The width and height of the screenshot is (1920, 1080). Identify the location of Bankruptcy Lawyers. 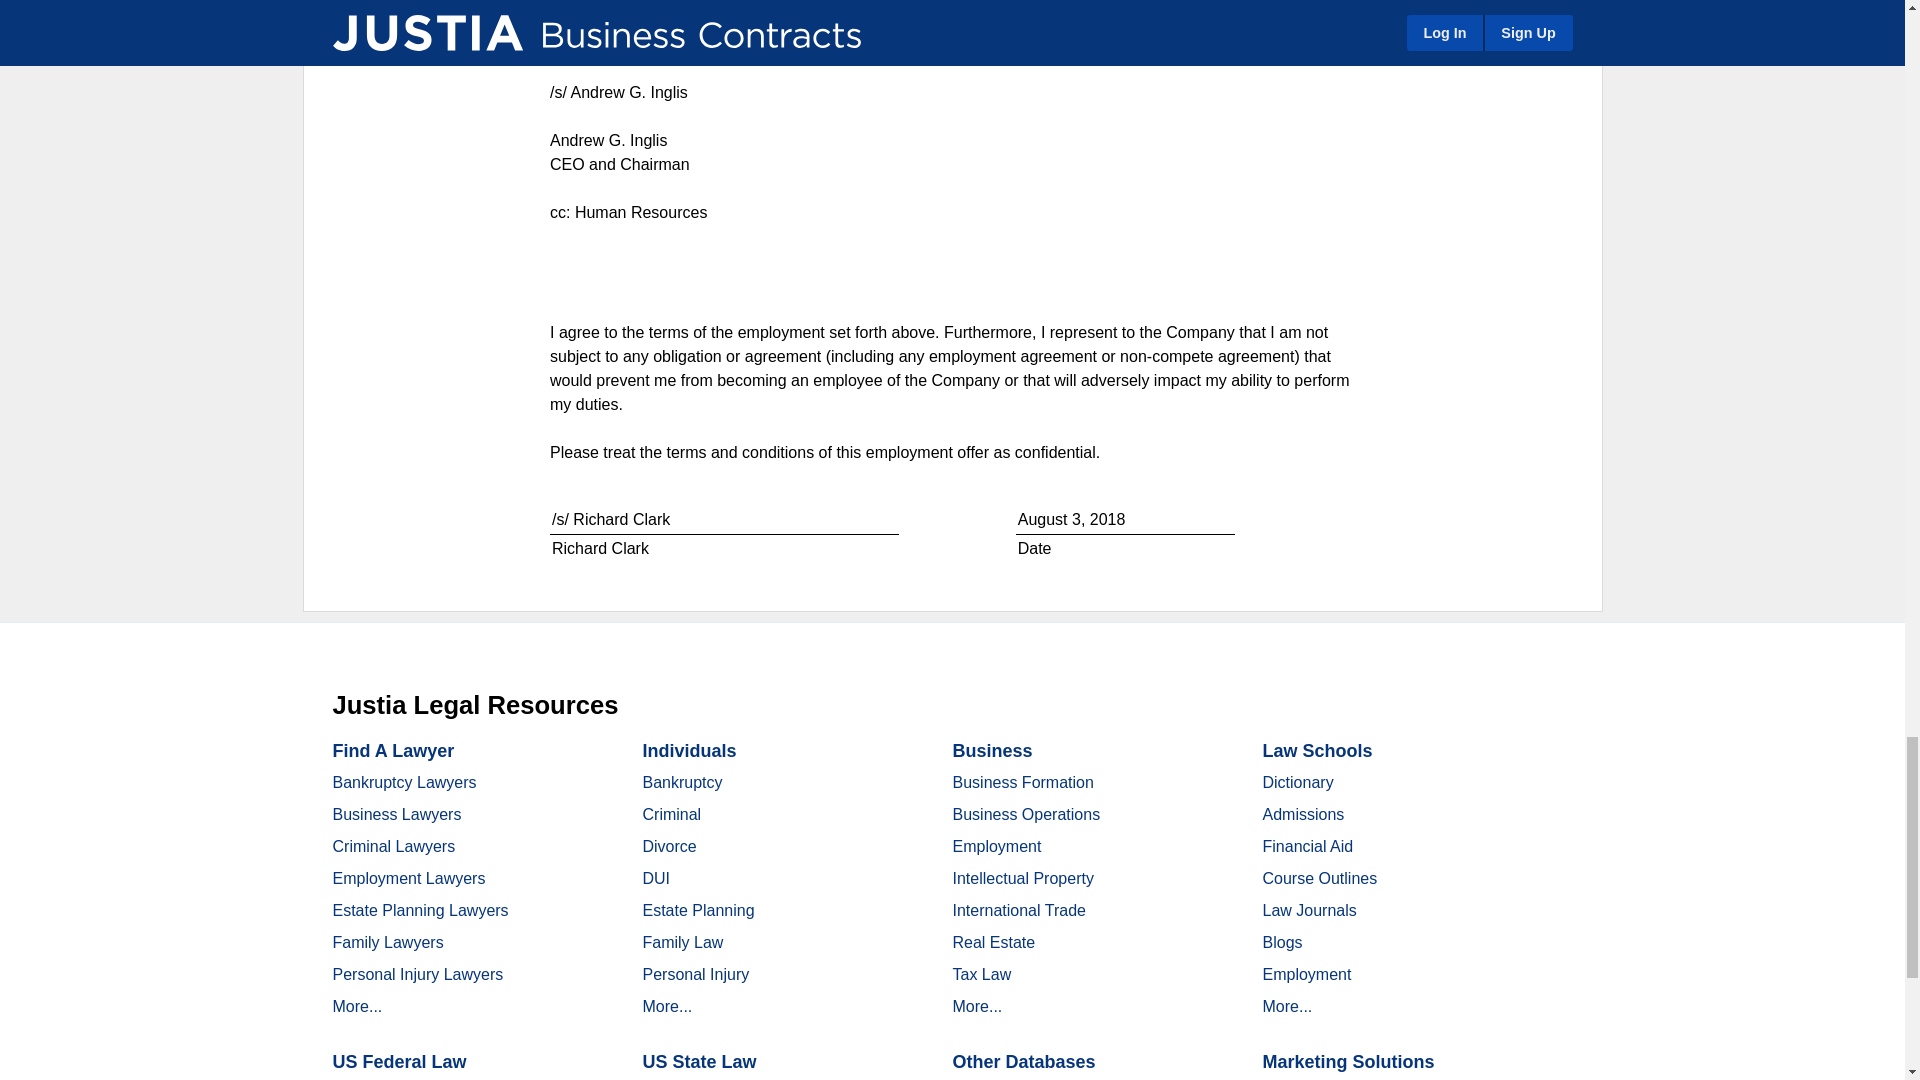
(404, 782).